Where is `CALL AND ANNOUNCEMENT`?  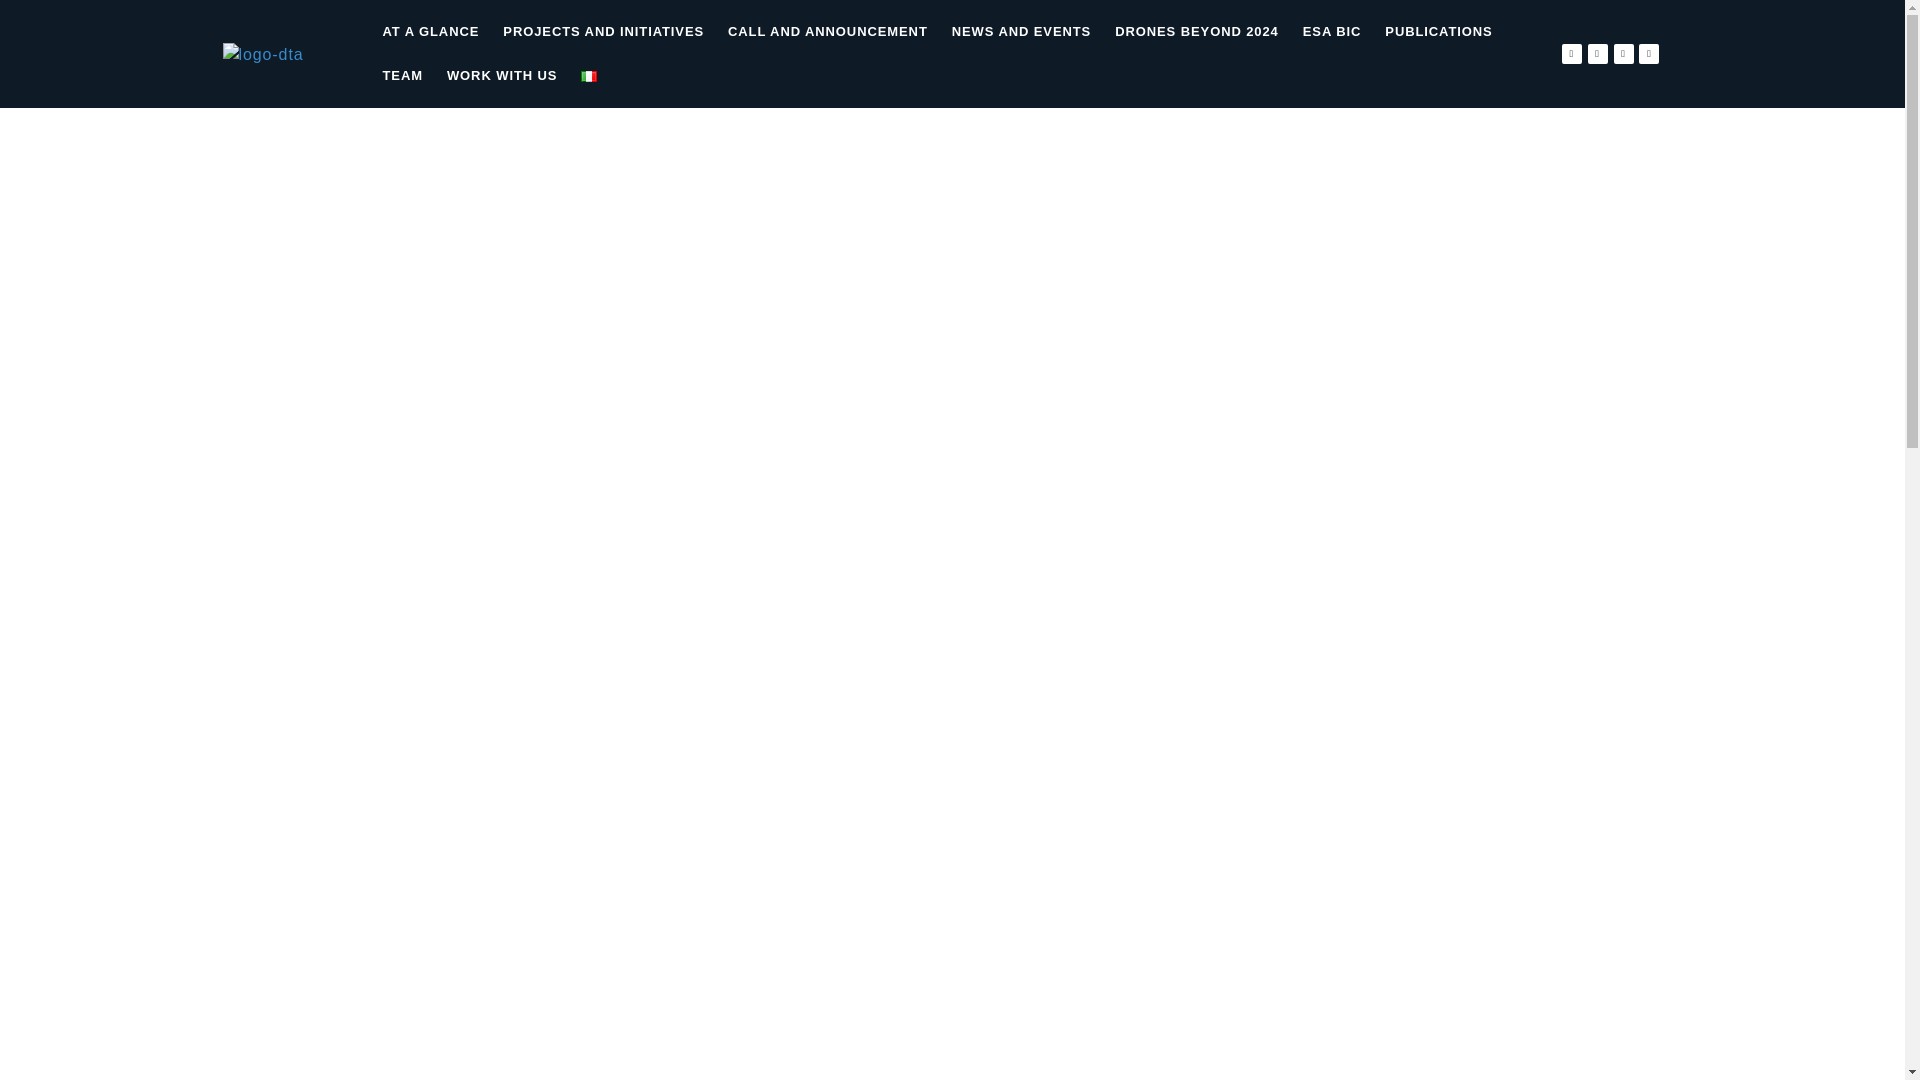 CALL AND ANNOUNCEMENT is located at coordinates (828, 32).